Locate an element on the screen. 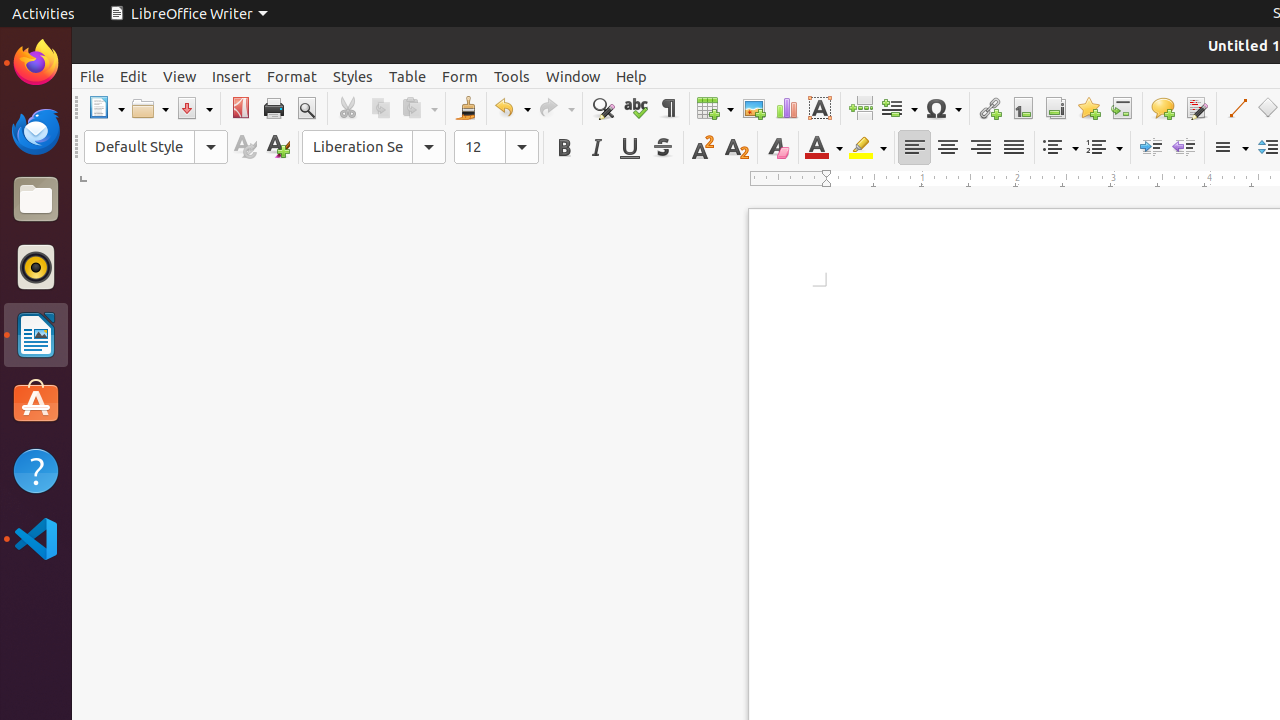 This screenshot has width=1280, height=720. View is located at coordinates (180, 76).